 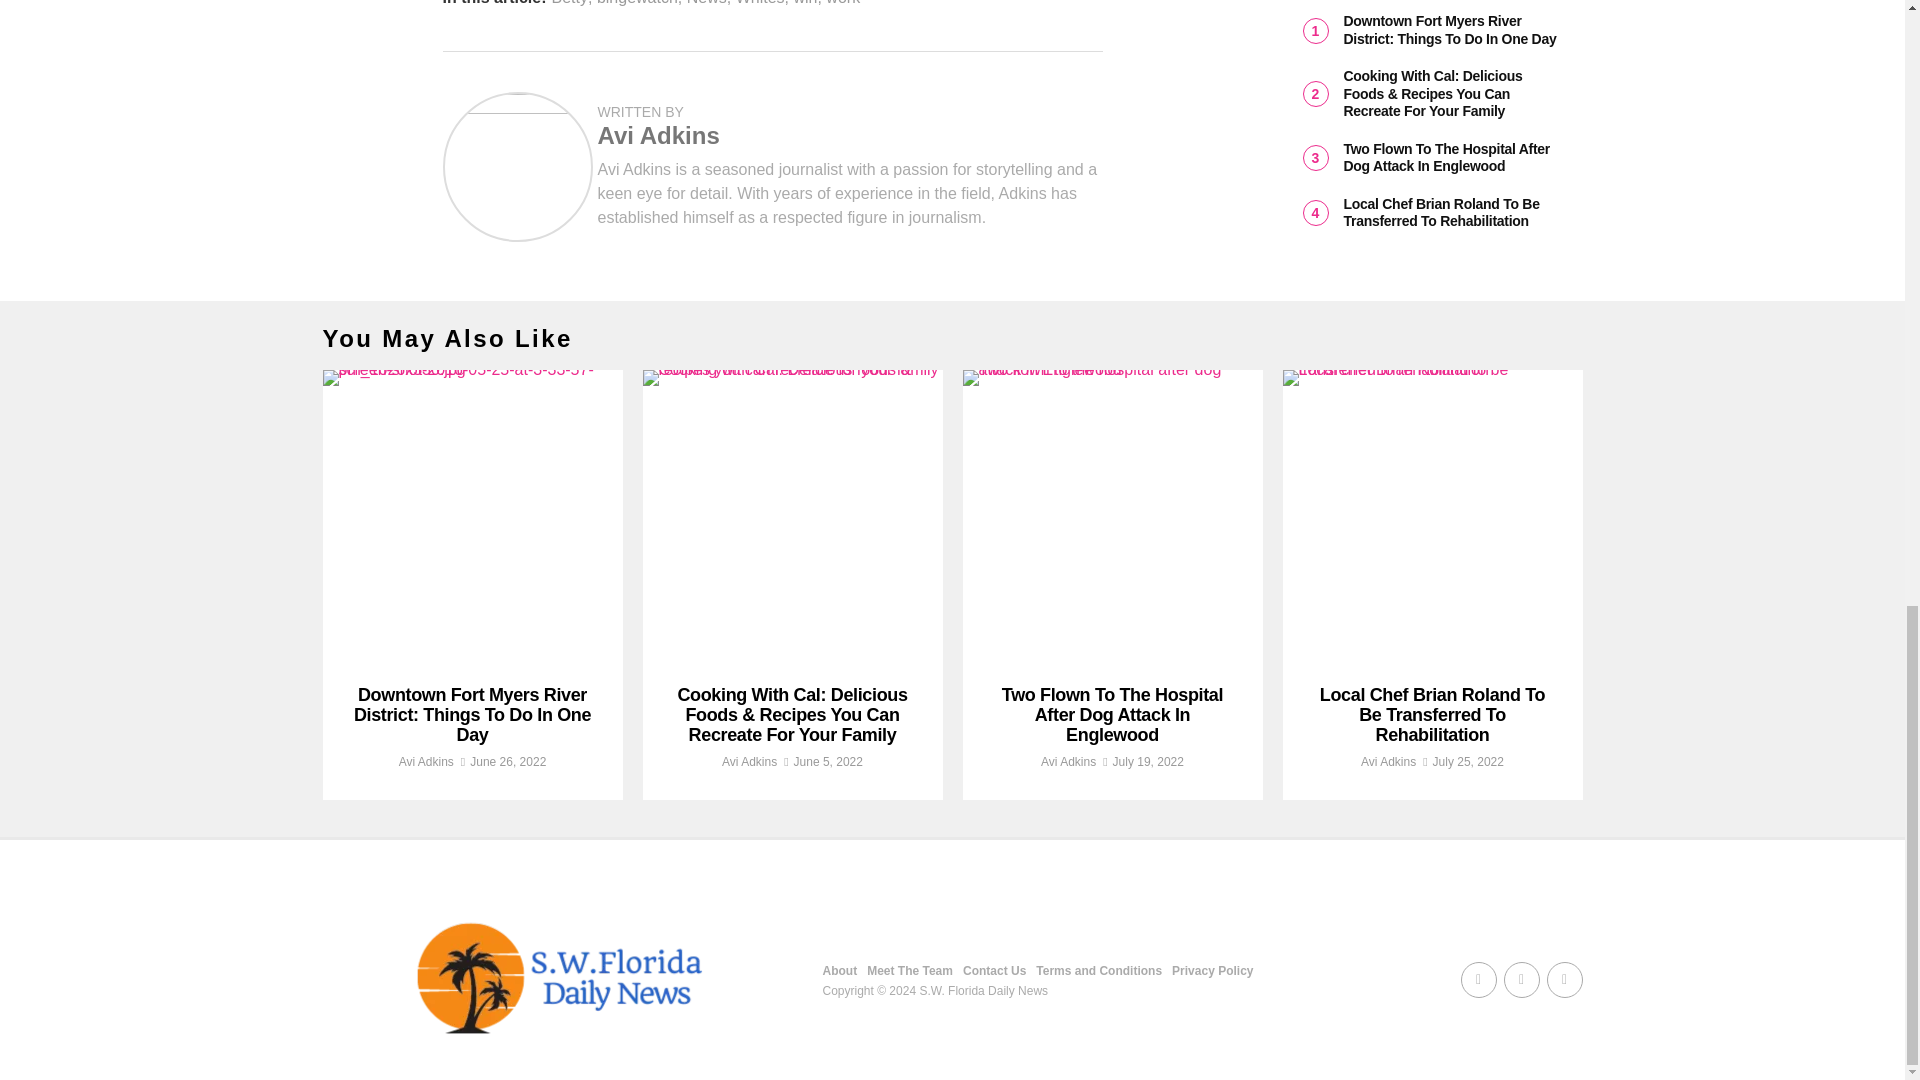 What do you see at coordinates (749, 761) in the screenshot?
I see `Posts by Avi Adkins` at bounding box center [749, 761].